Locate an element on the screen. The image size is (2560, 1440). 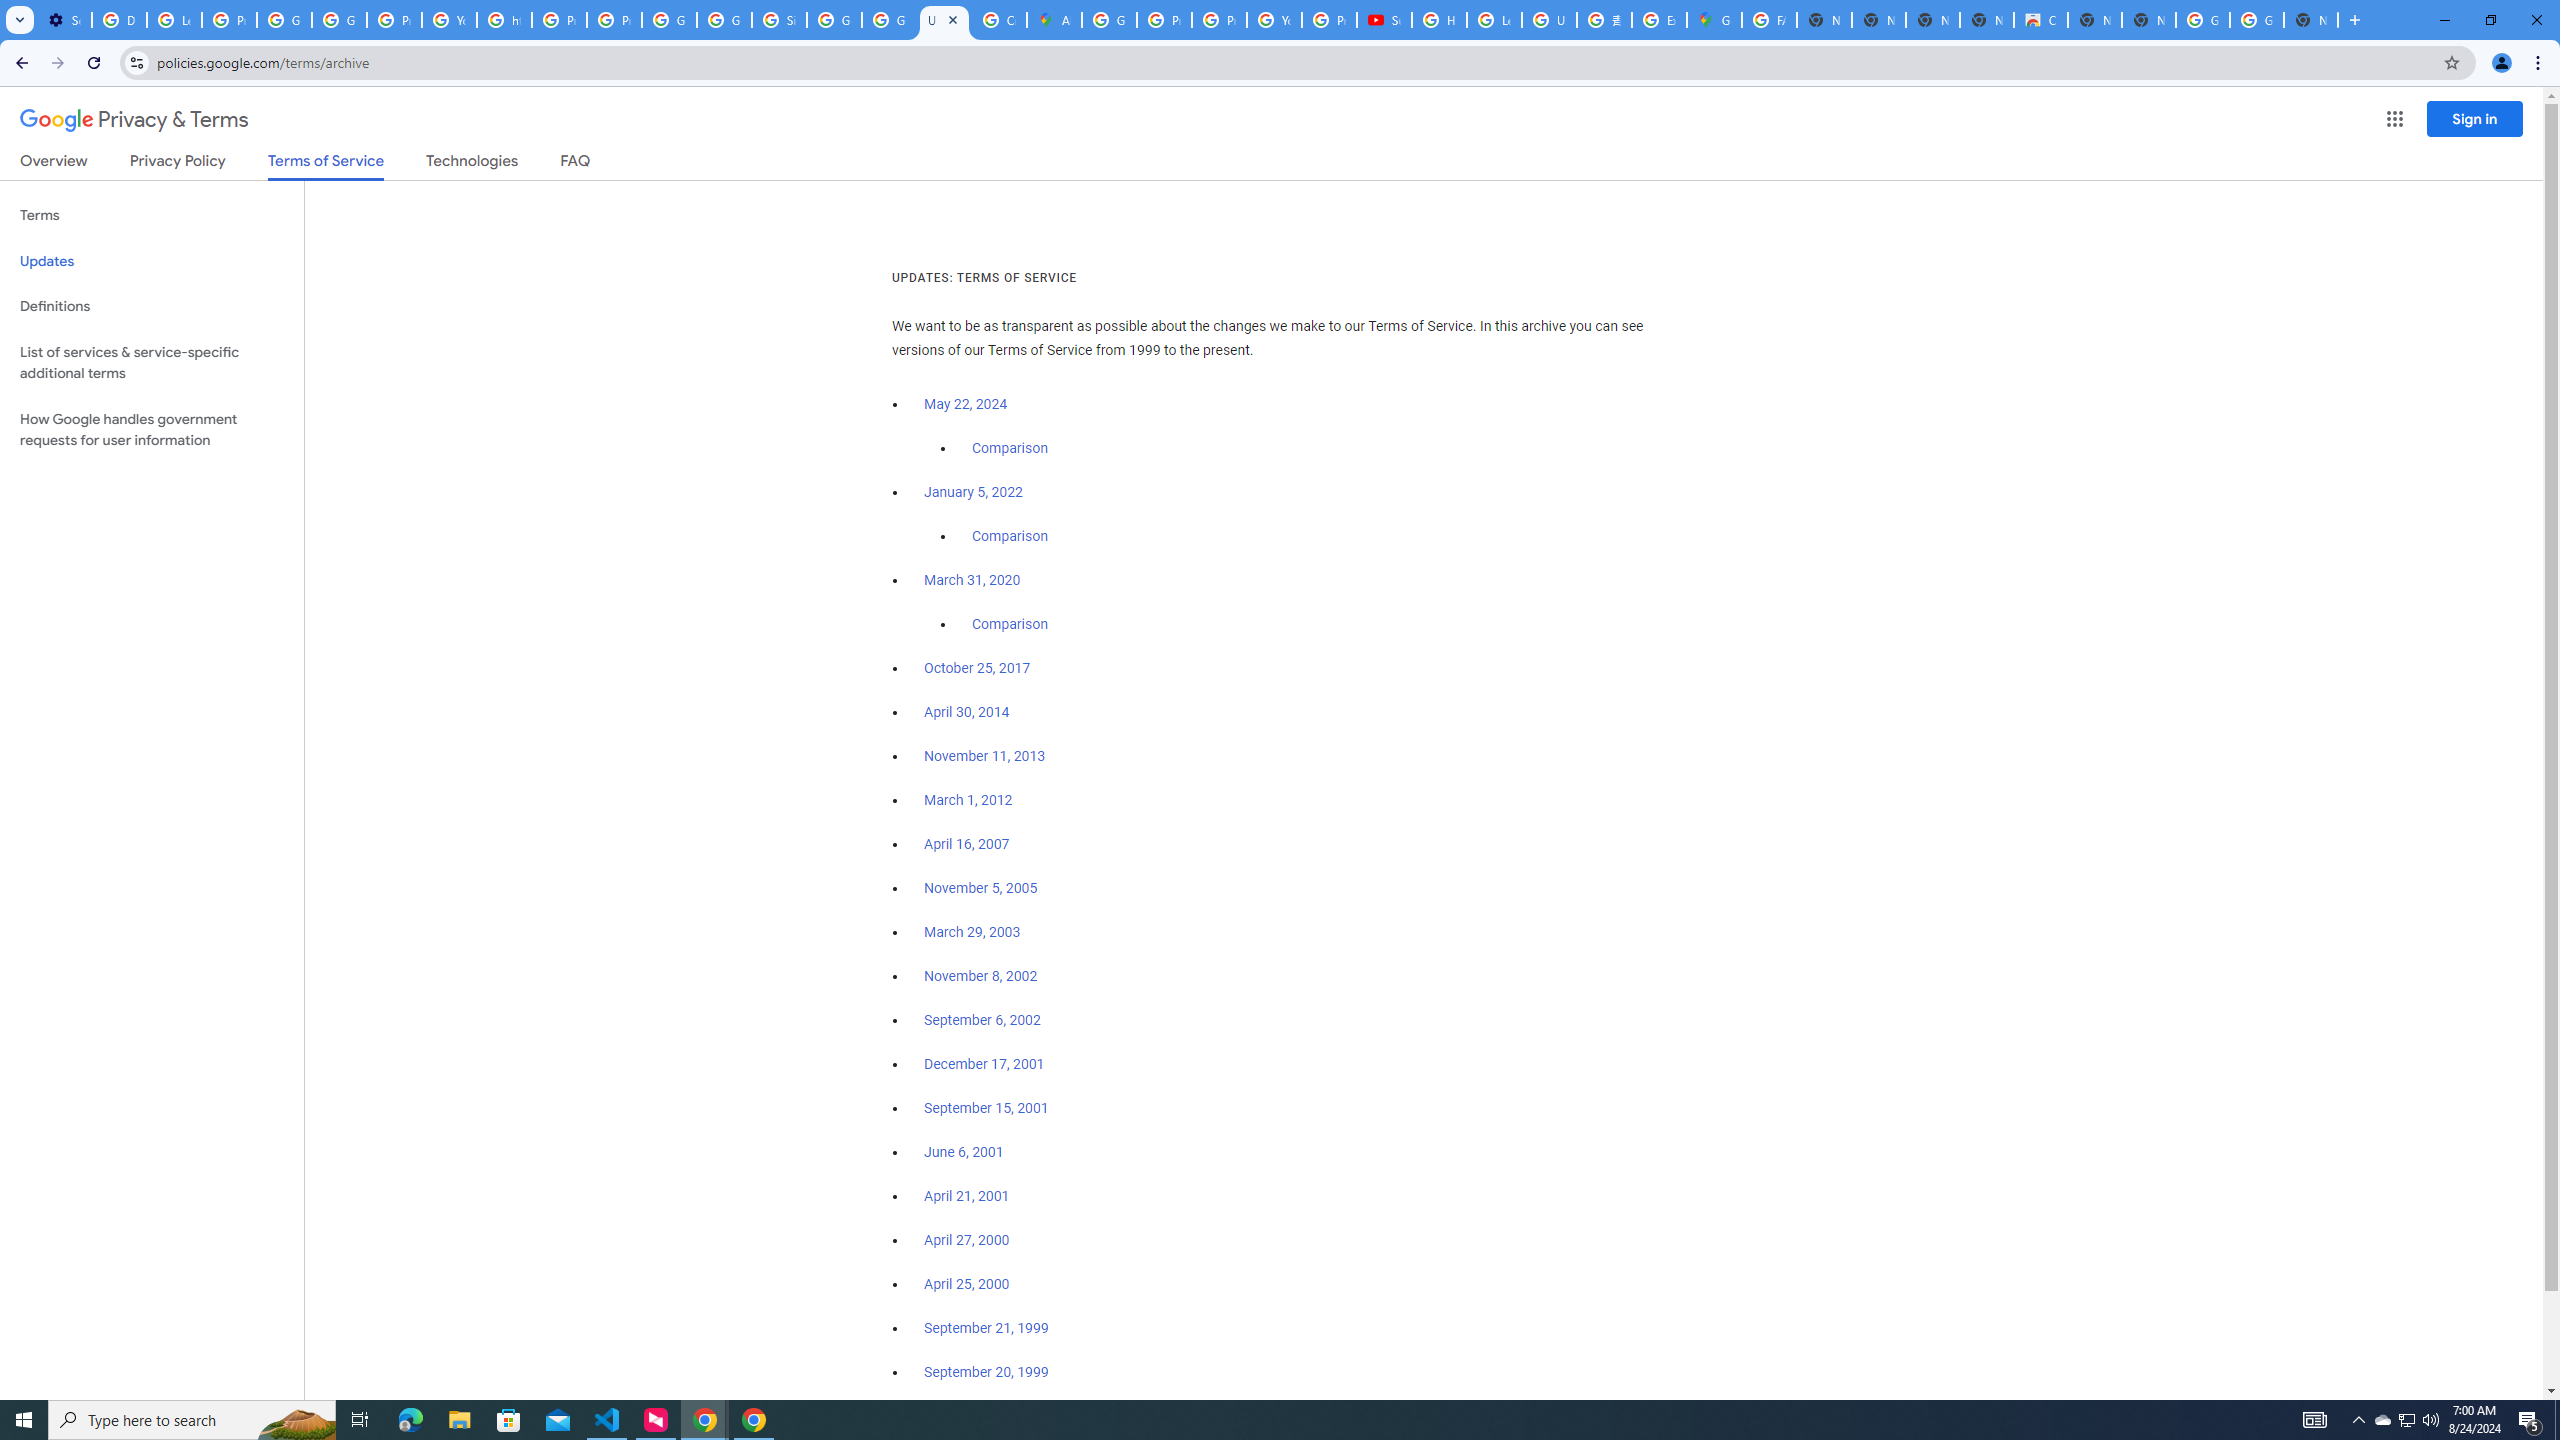
Terms of Service is located at coordinates (325, 166).